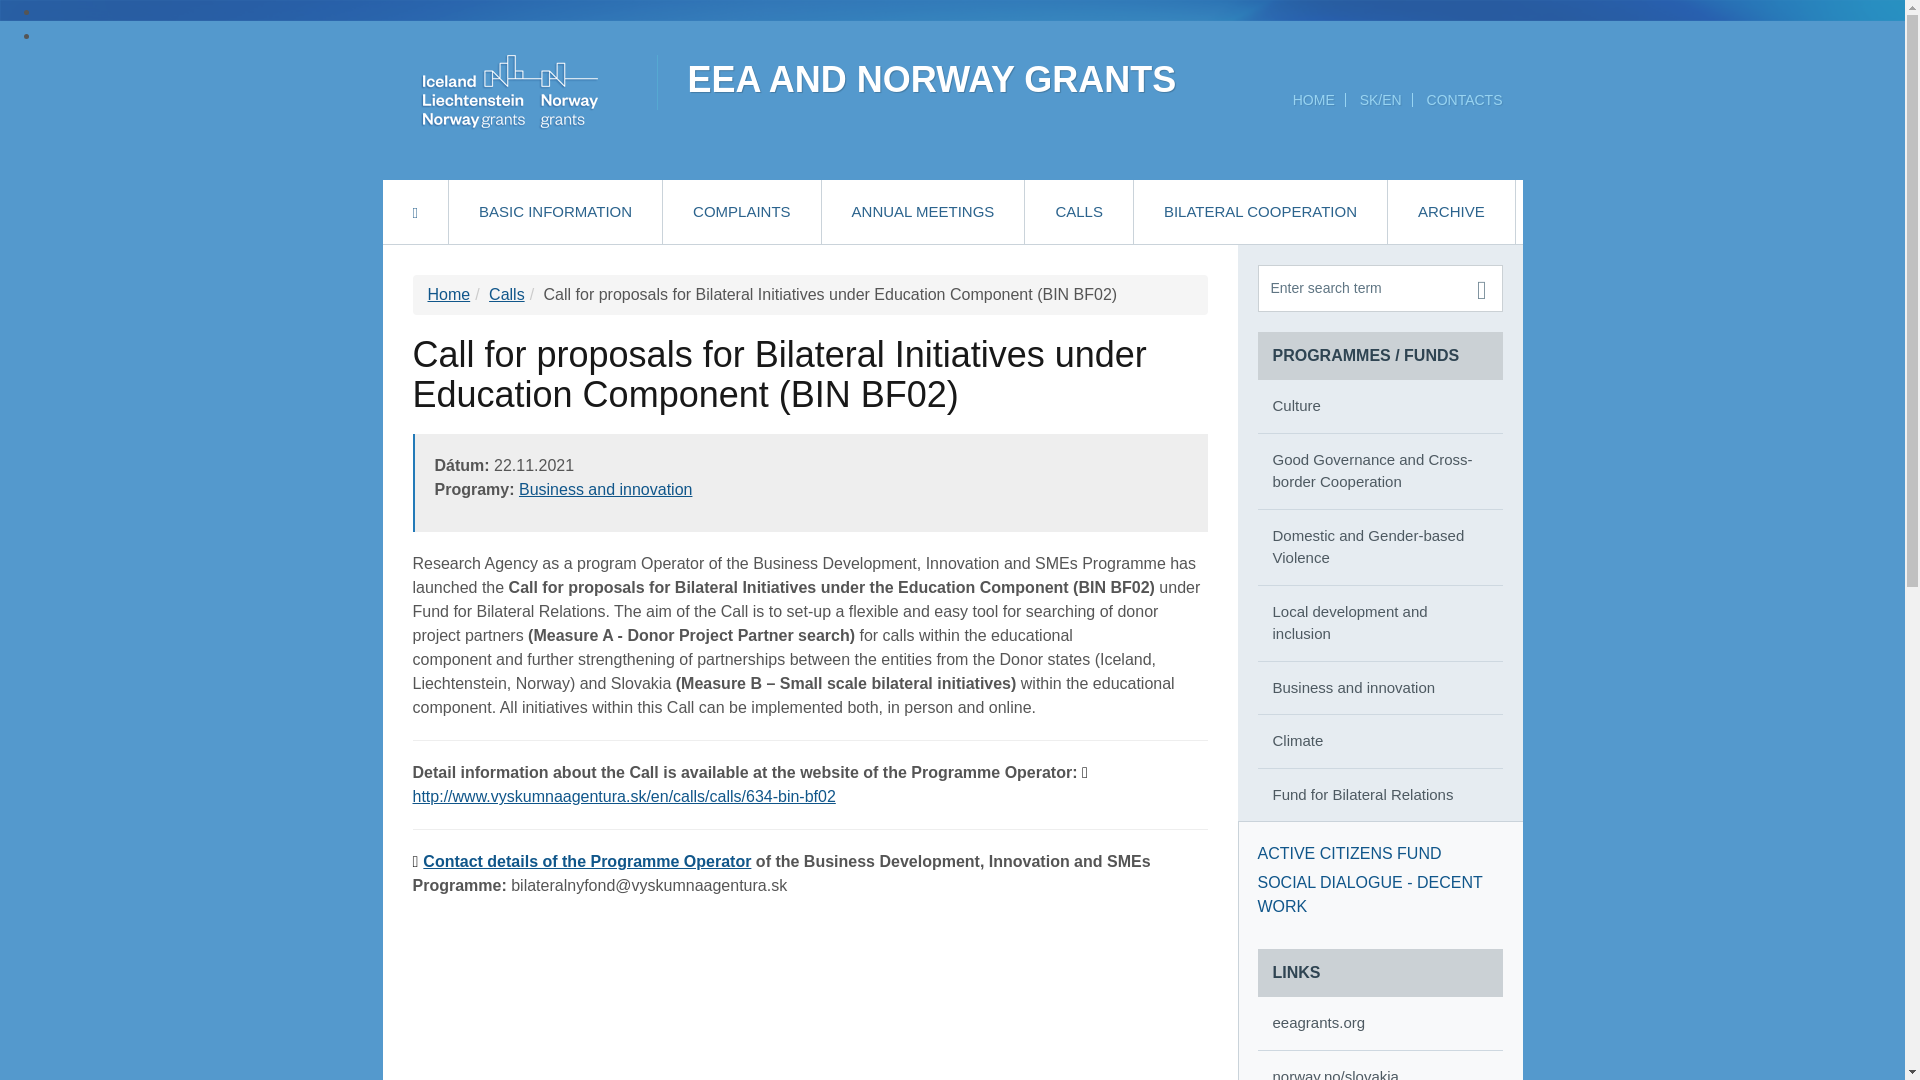 This screenshot has height=1080, width=1920. Describe the element at coordinates (1380, 740) in the screenshot. I see `Climate` at that location.